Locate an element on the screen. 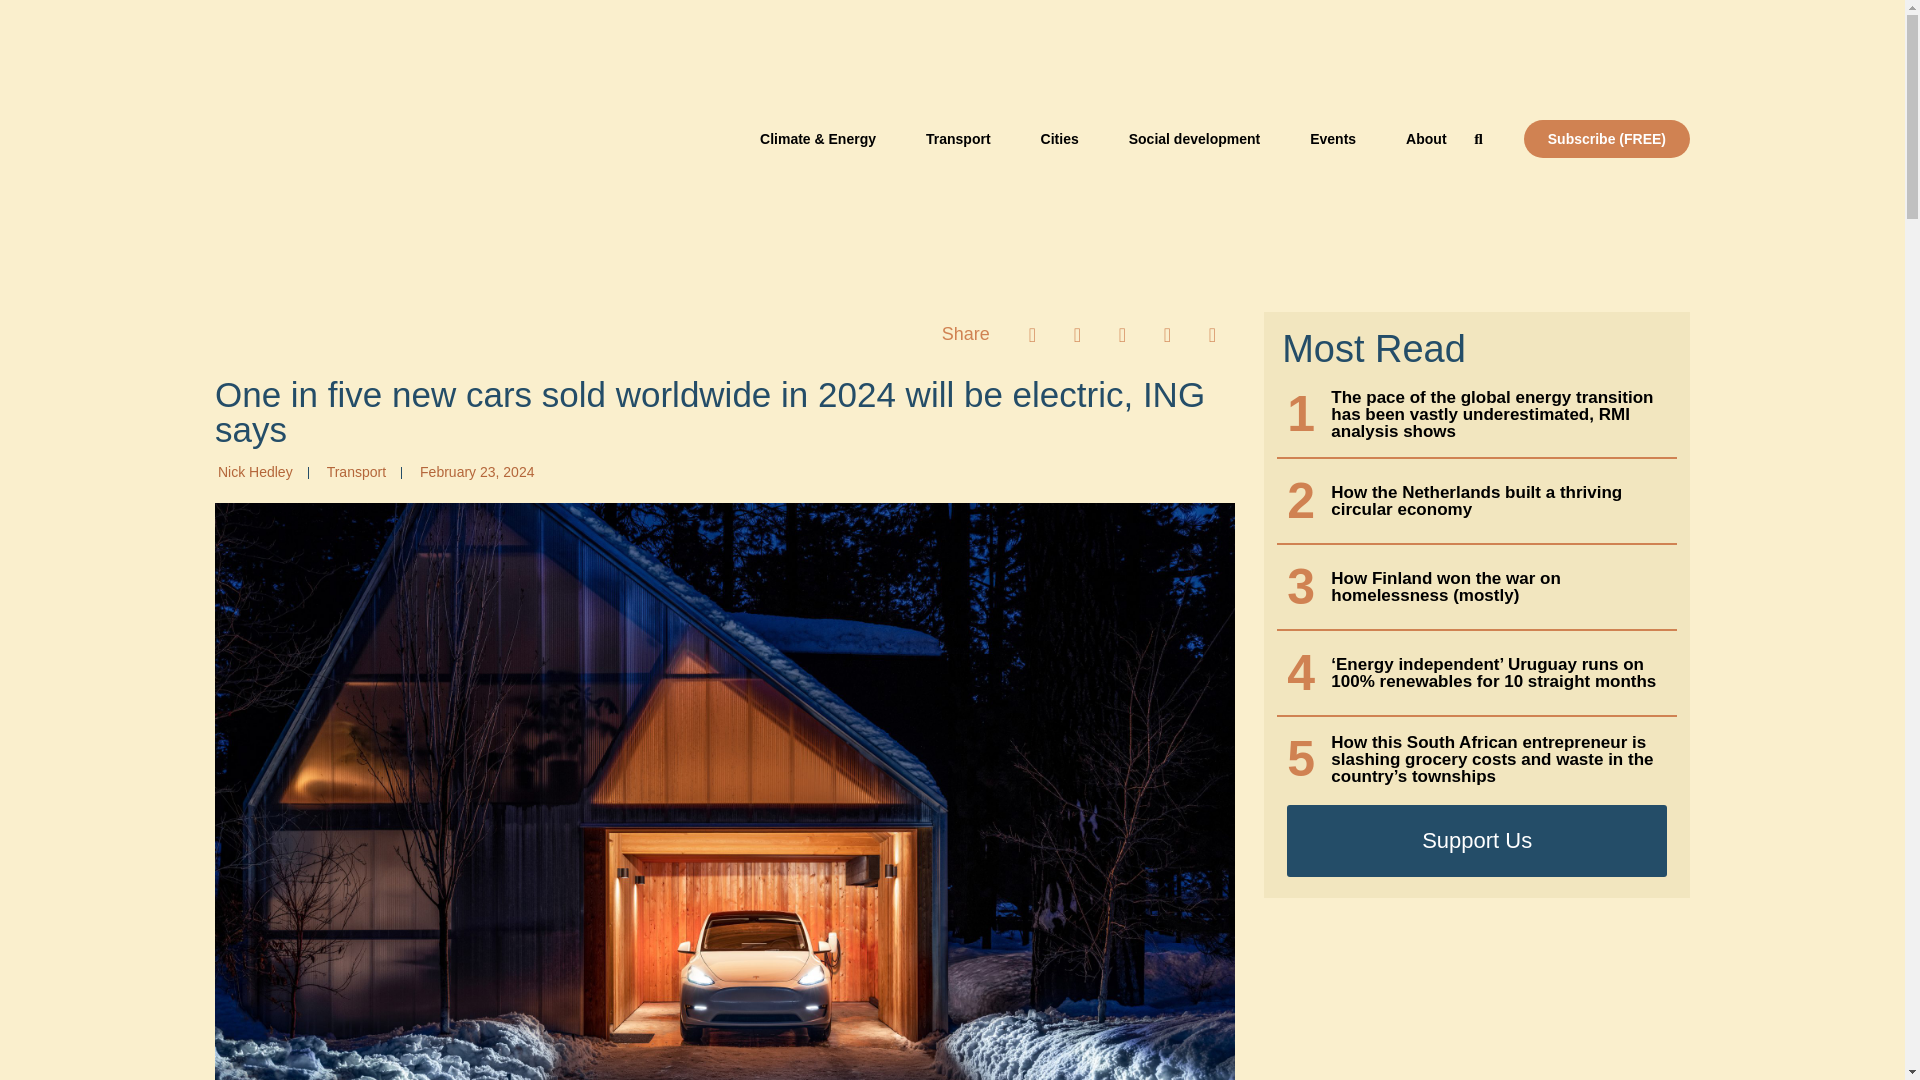 The width and height of the screenshot is (1920, 1080). February 23, 2024 is located at coordinates (474, 472).